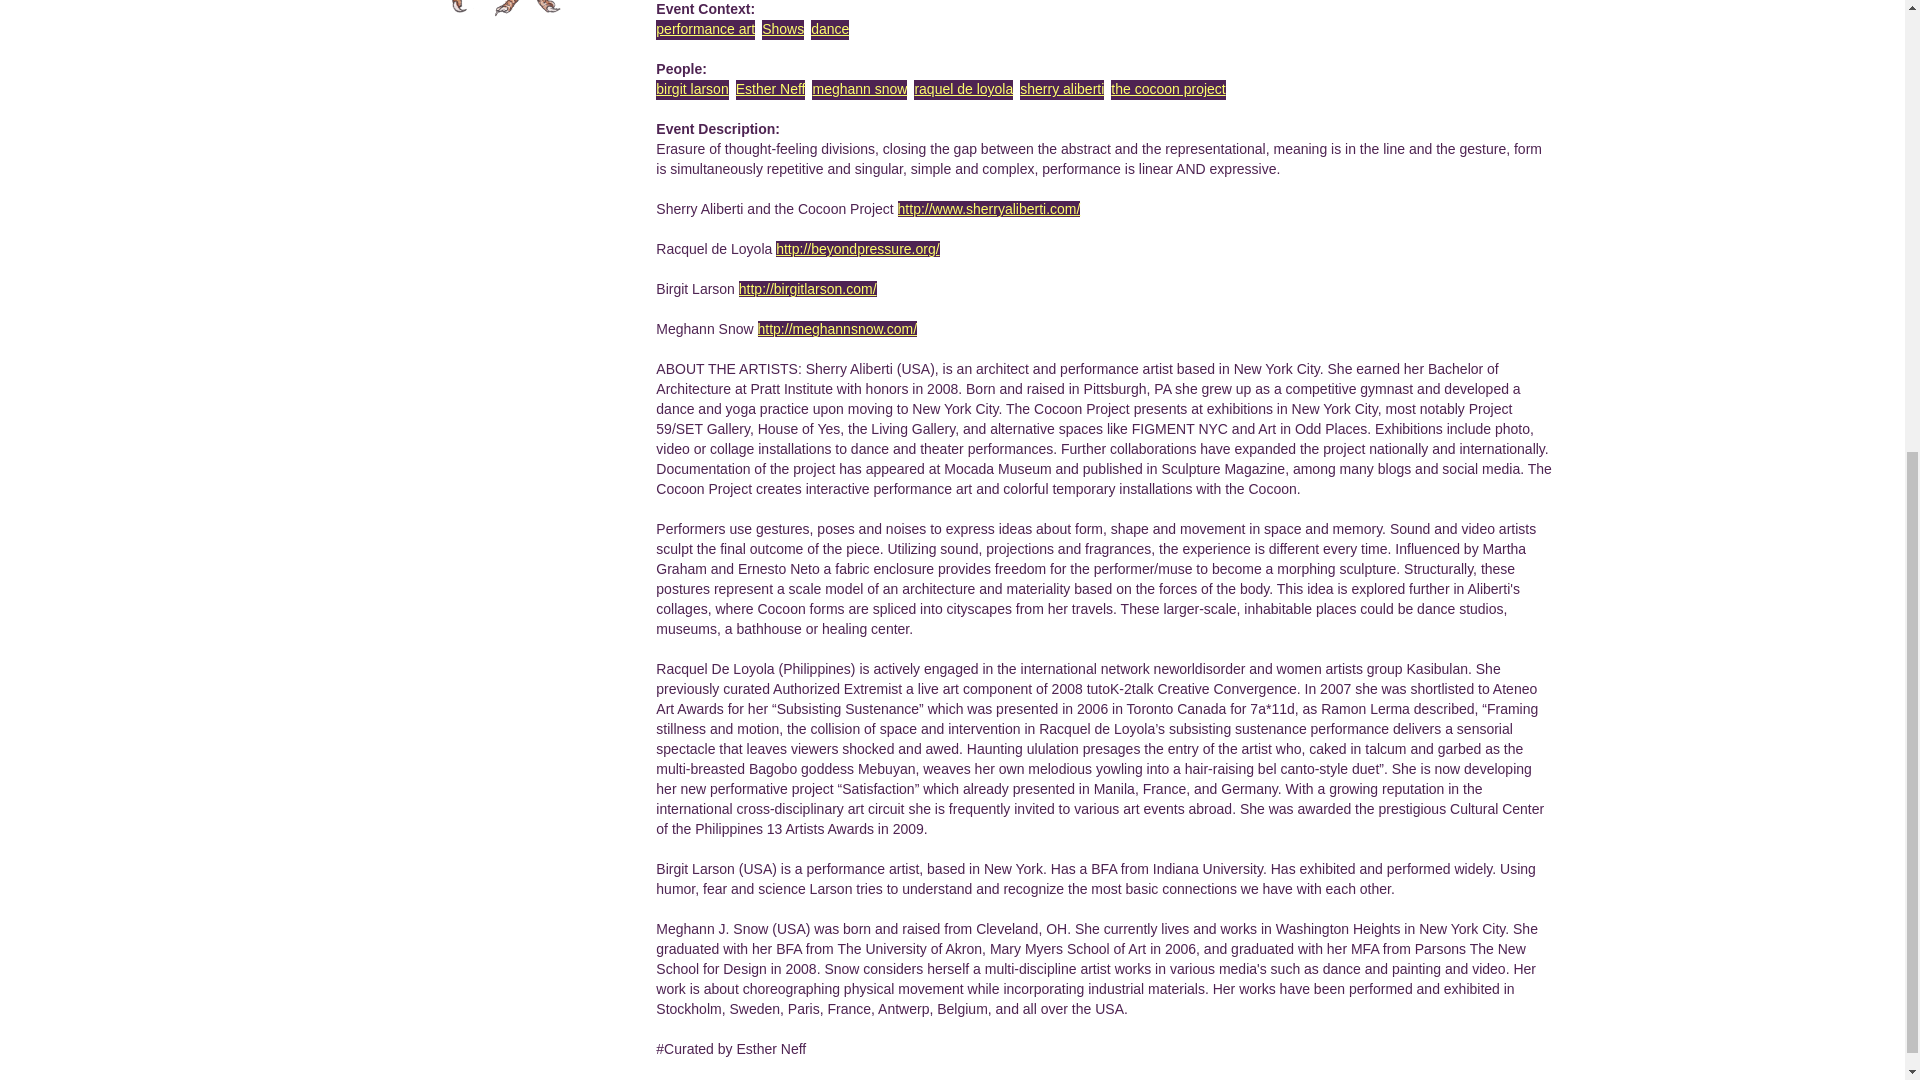 The image size is (1920, 1080). I want to click on Shows, so click(783, 28).